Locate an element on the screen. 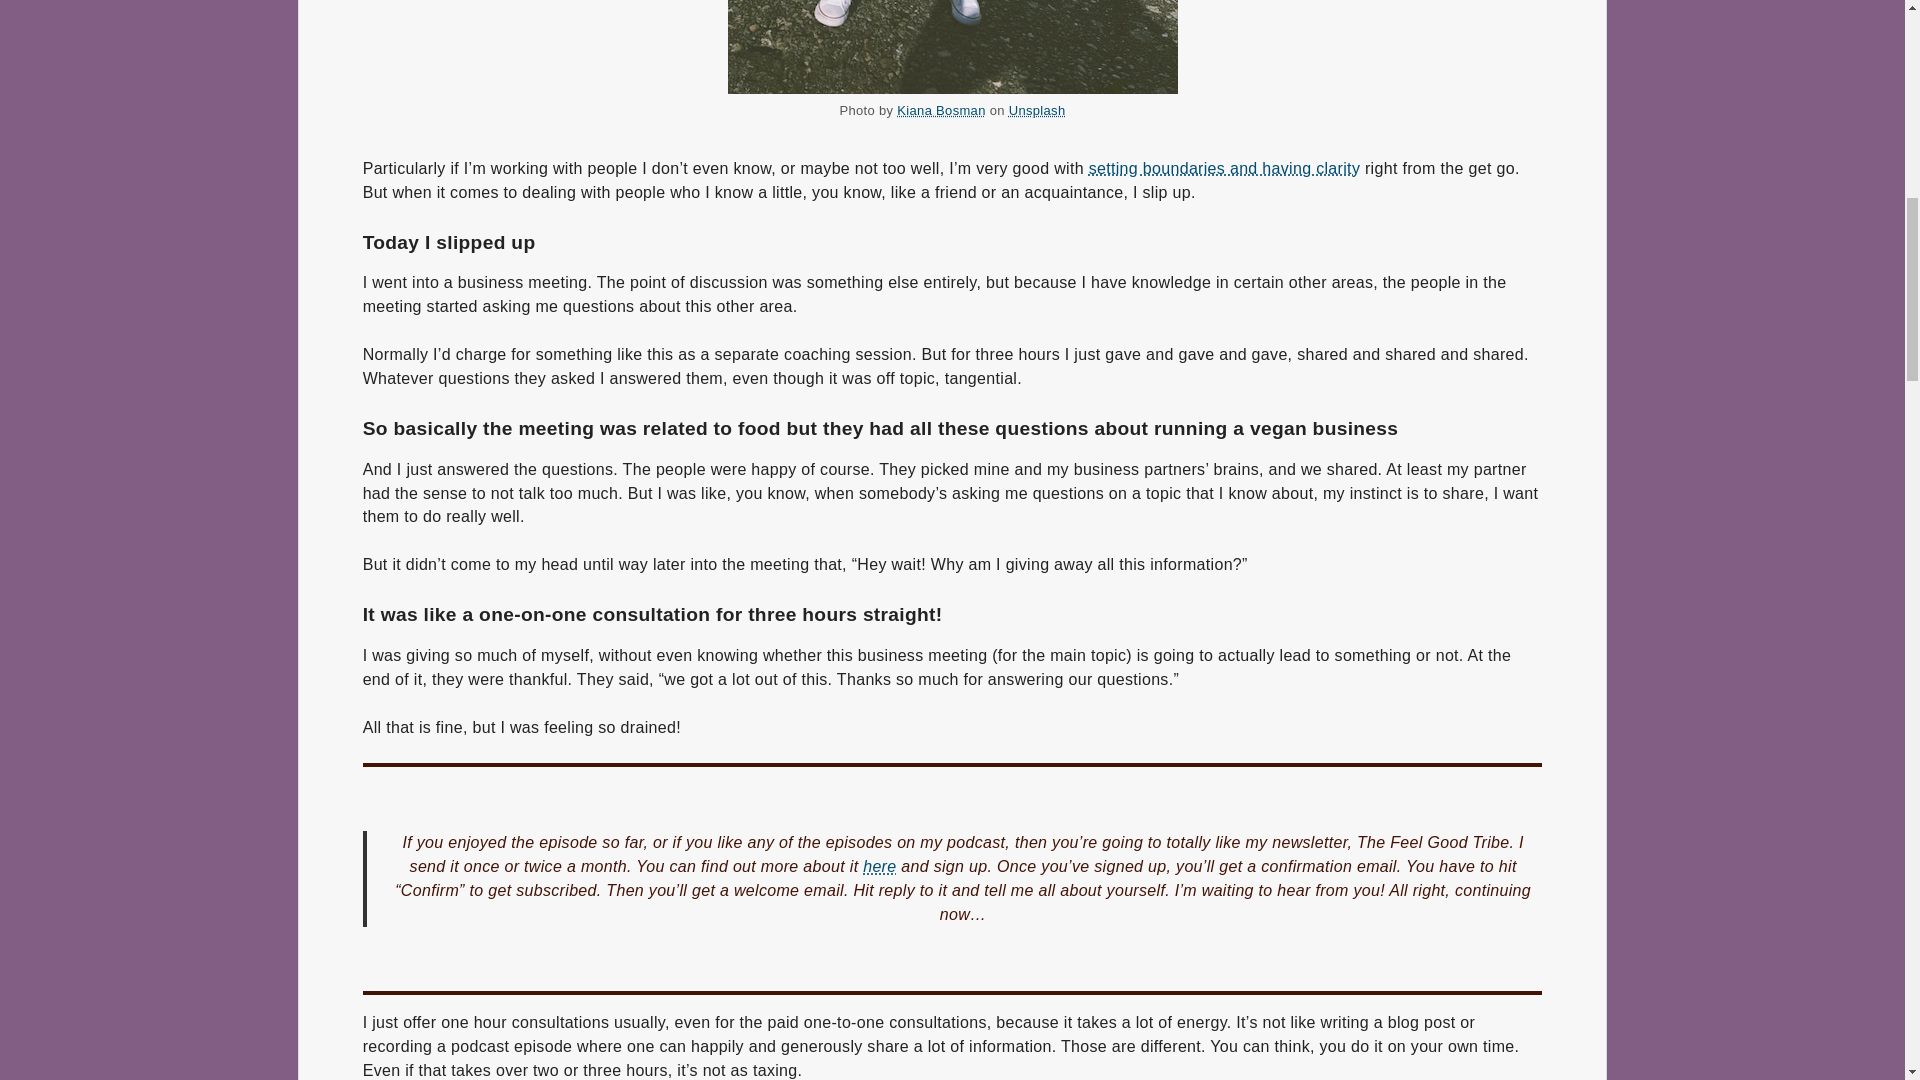 This screenshot has height=1080, width=1920. Kiana Bosman is located at coordinates (940, 110).